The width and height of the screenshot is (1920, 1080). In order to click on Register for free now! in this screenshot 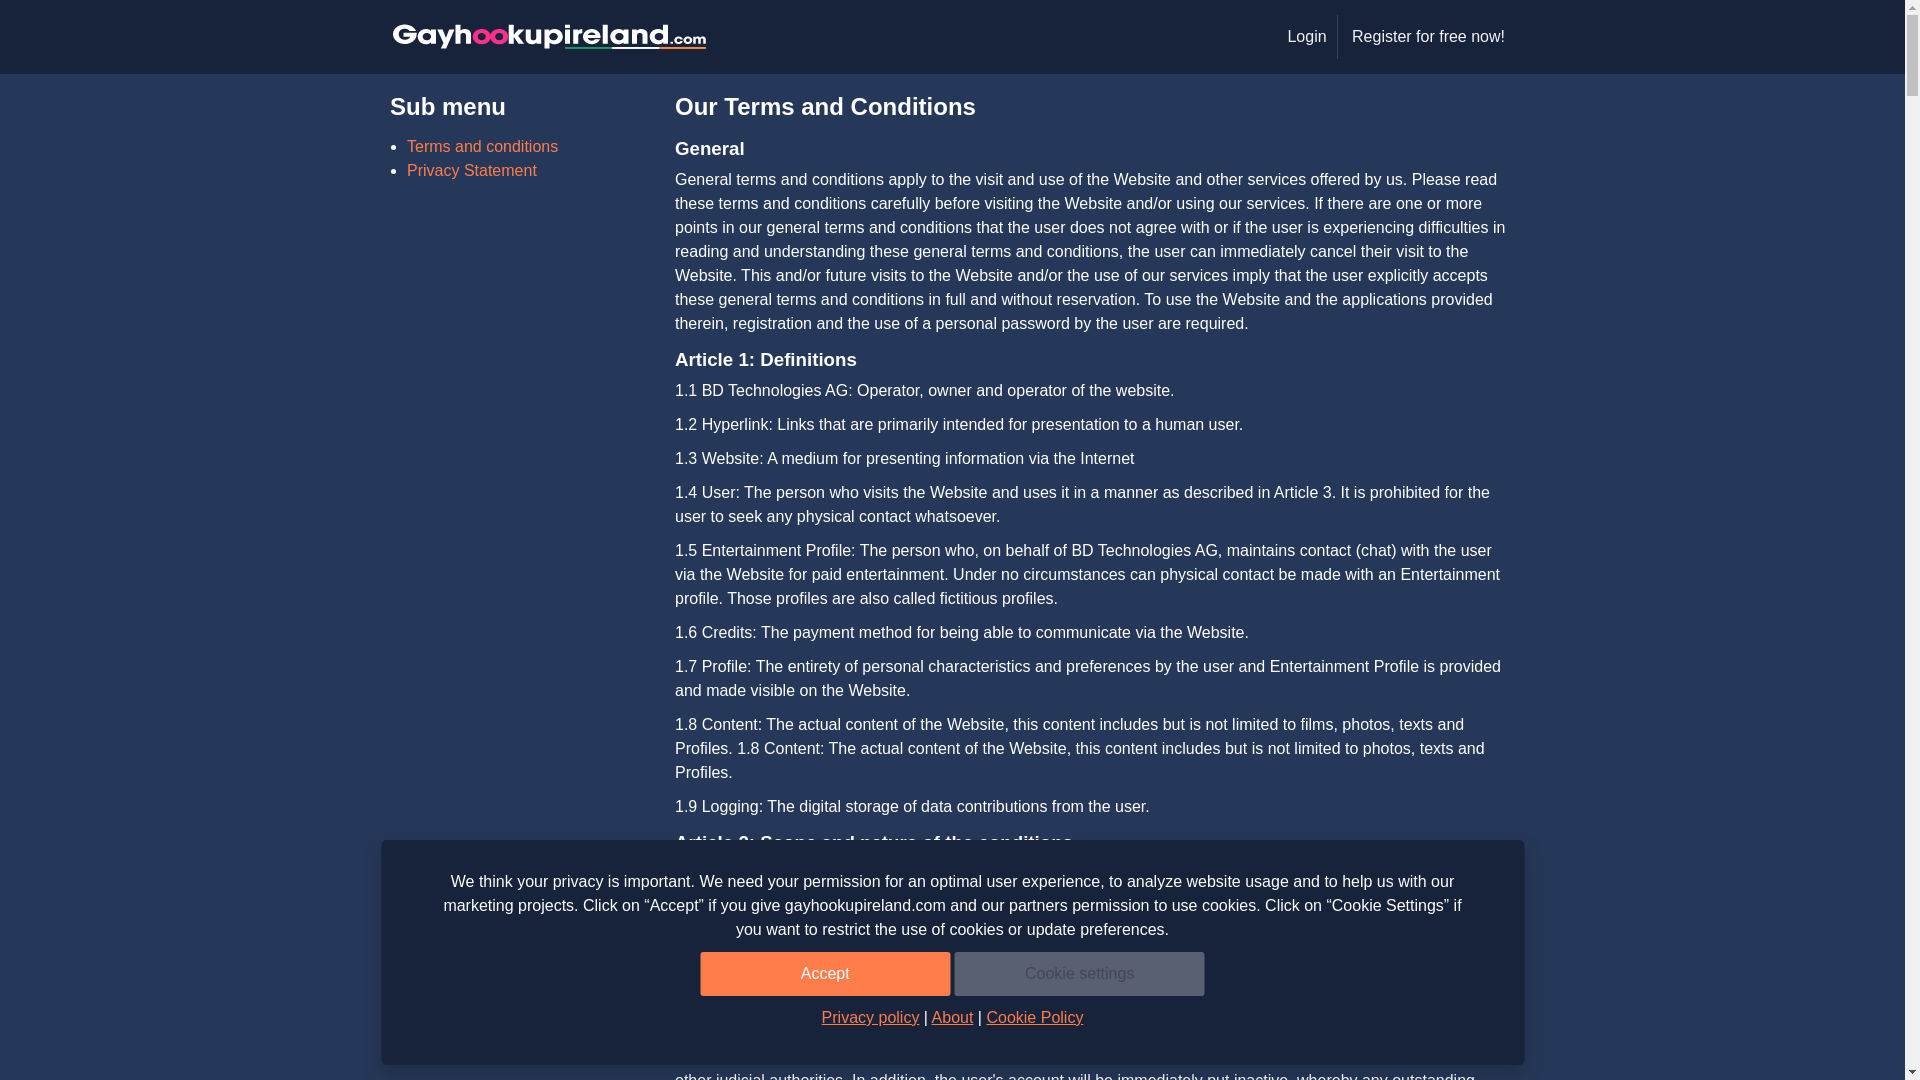, I will do `click(1428, 37)`.